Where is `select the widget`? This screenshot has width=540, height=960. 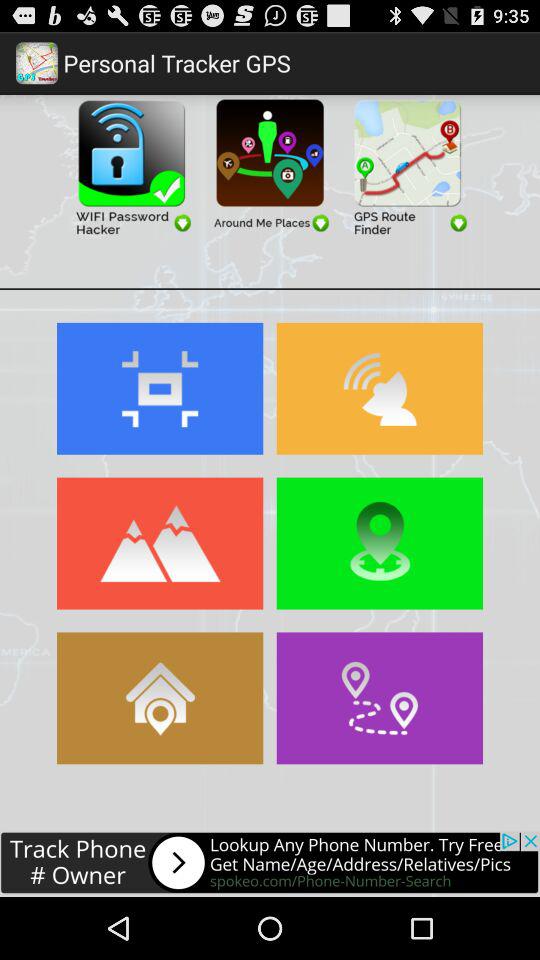
select the widget is located at coordinates (408, 166).